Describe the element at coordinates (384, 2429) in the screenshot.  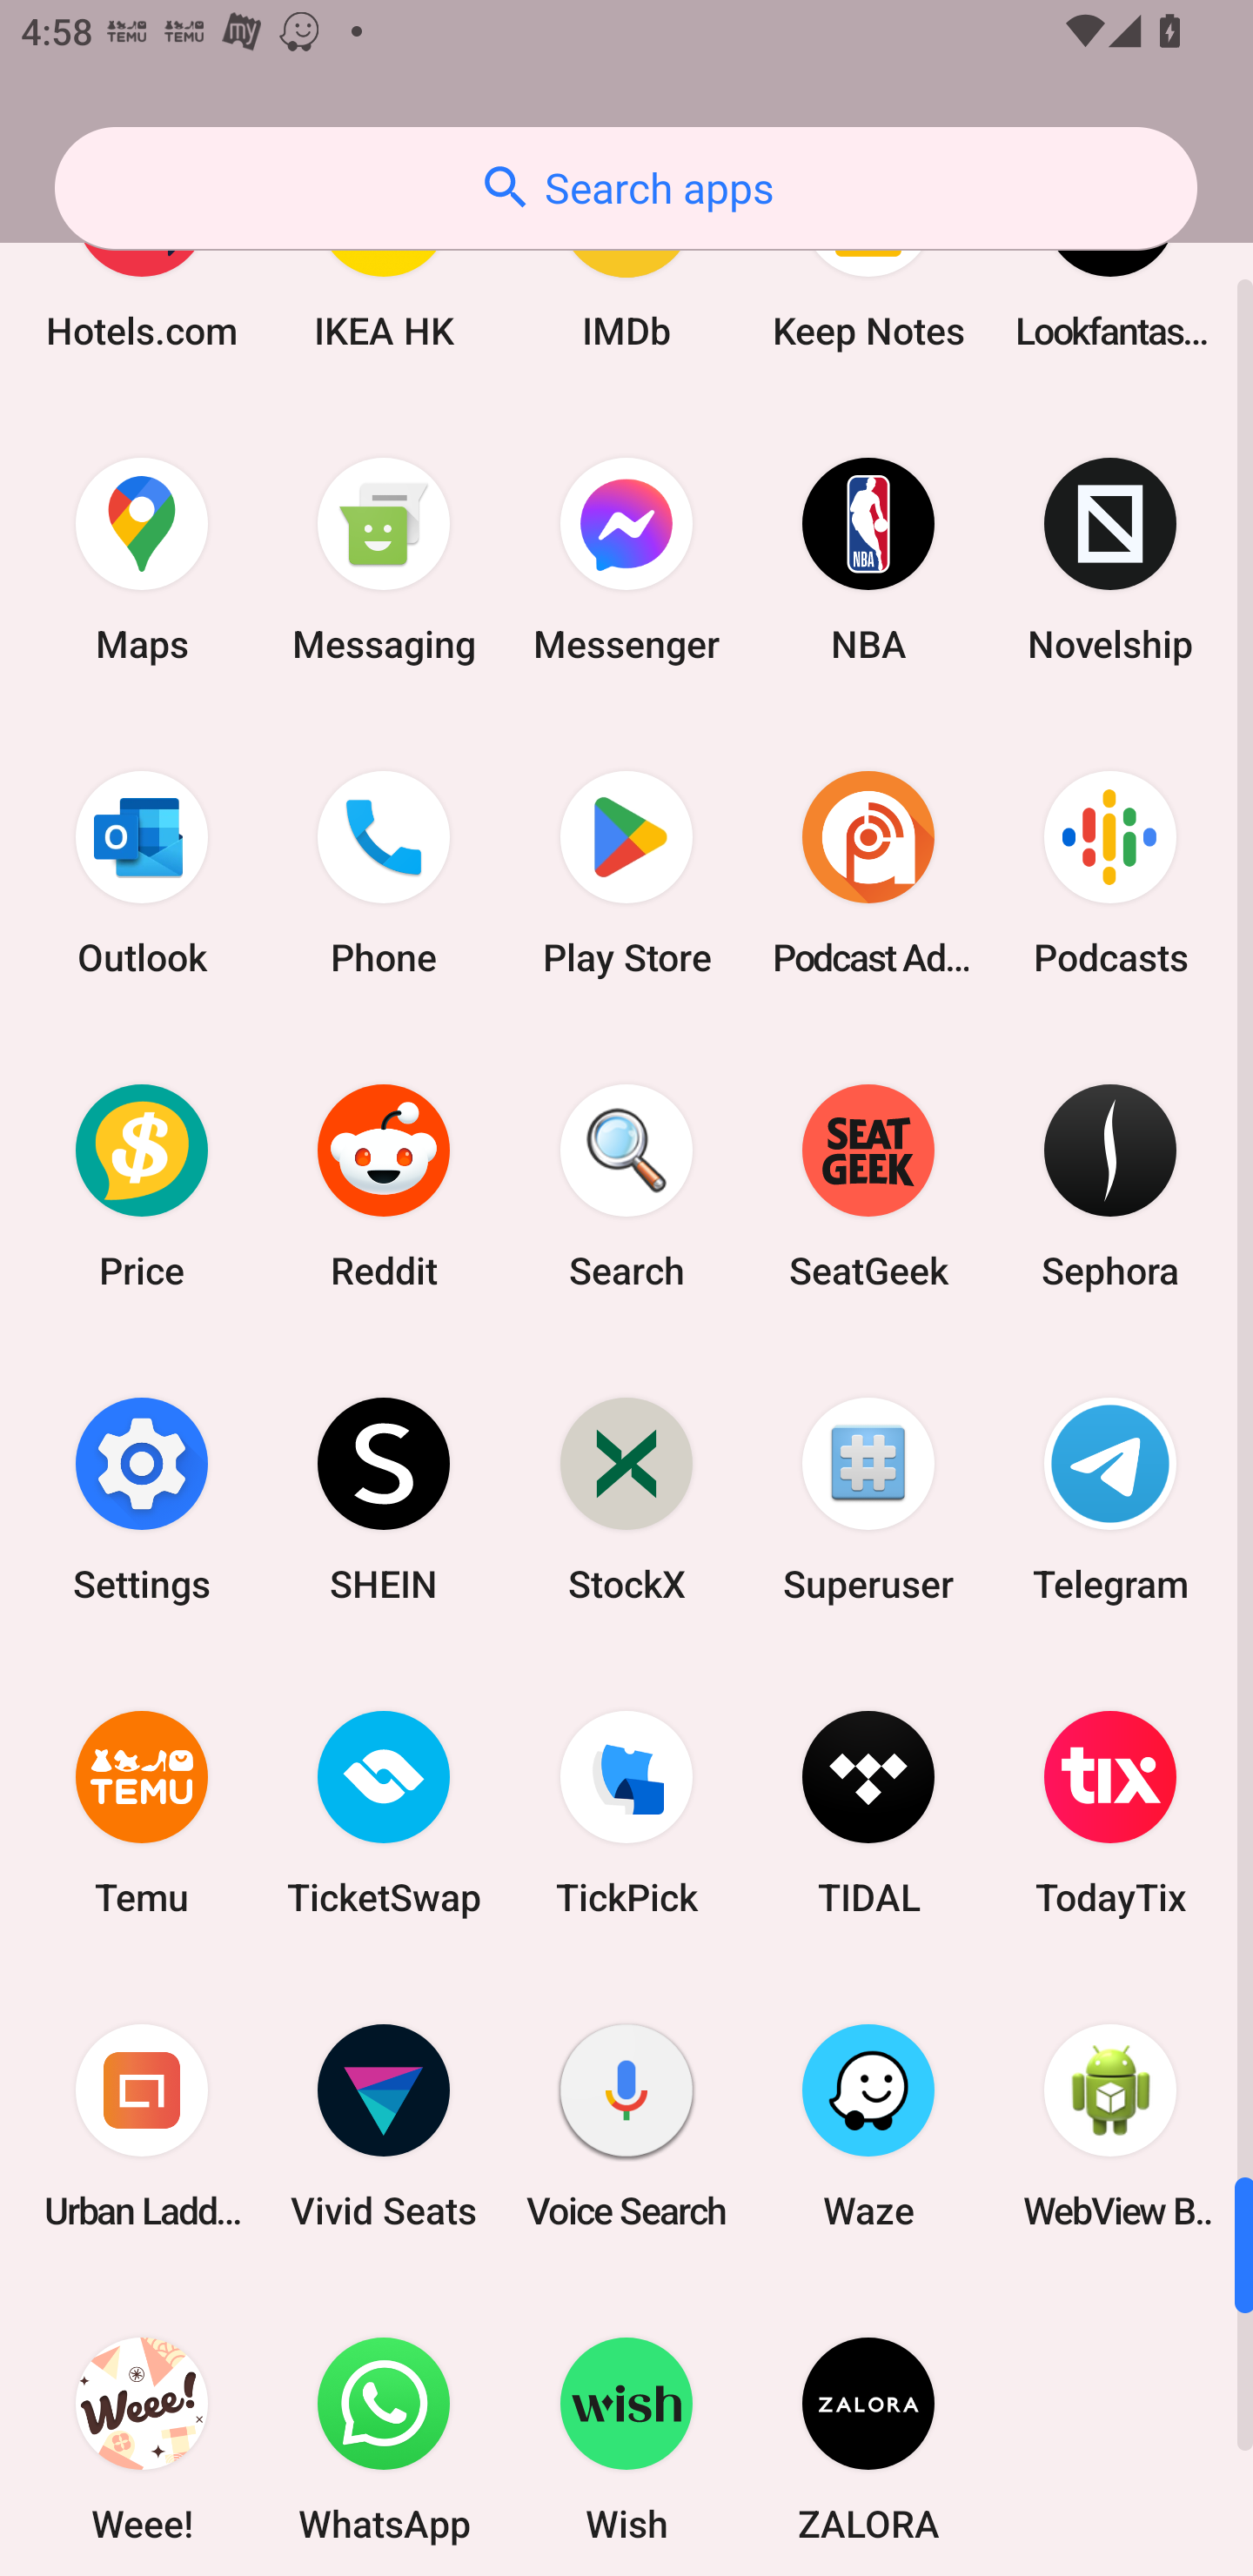
I see `WhatsApp` at that location.